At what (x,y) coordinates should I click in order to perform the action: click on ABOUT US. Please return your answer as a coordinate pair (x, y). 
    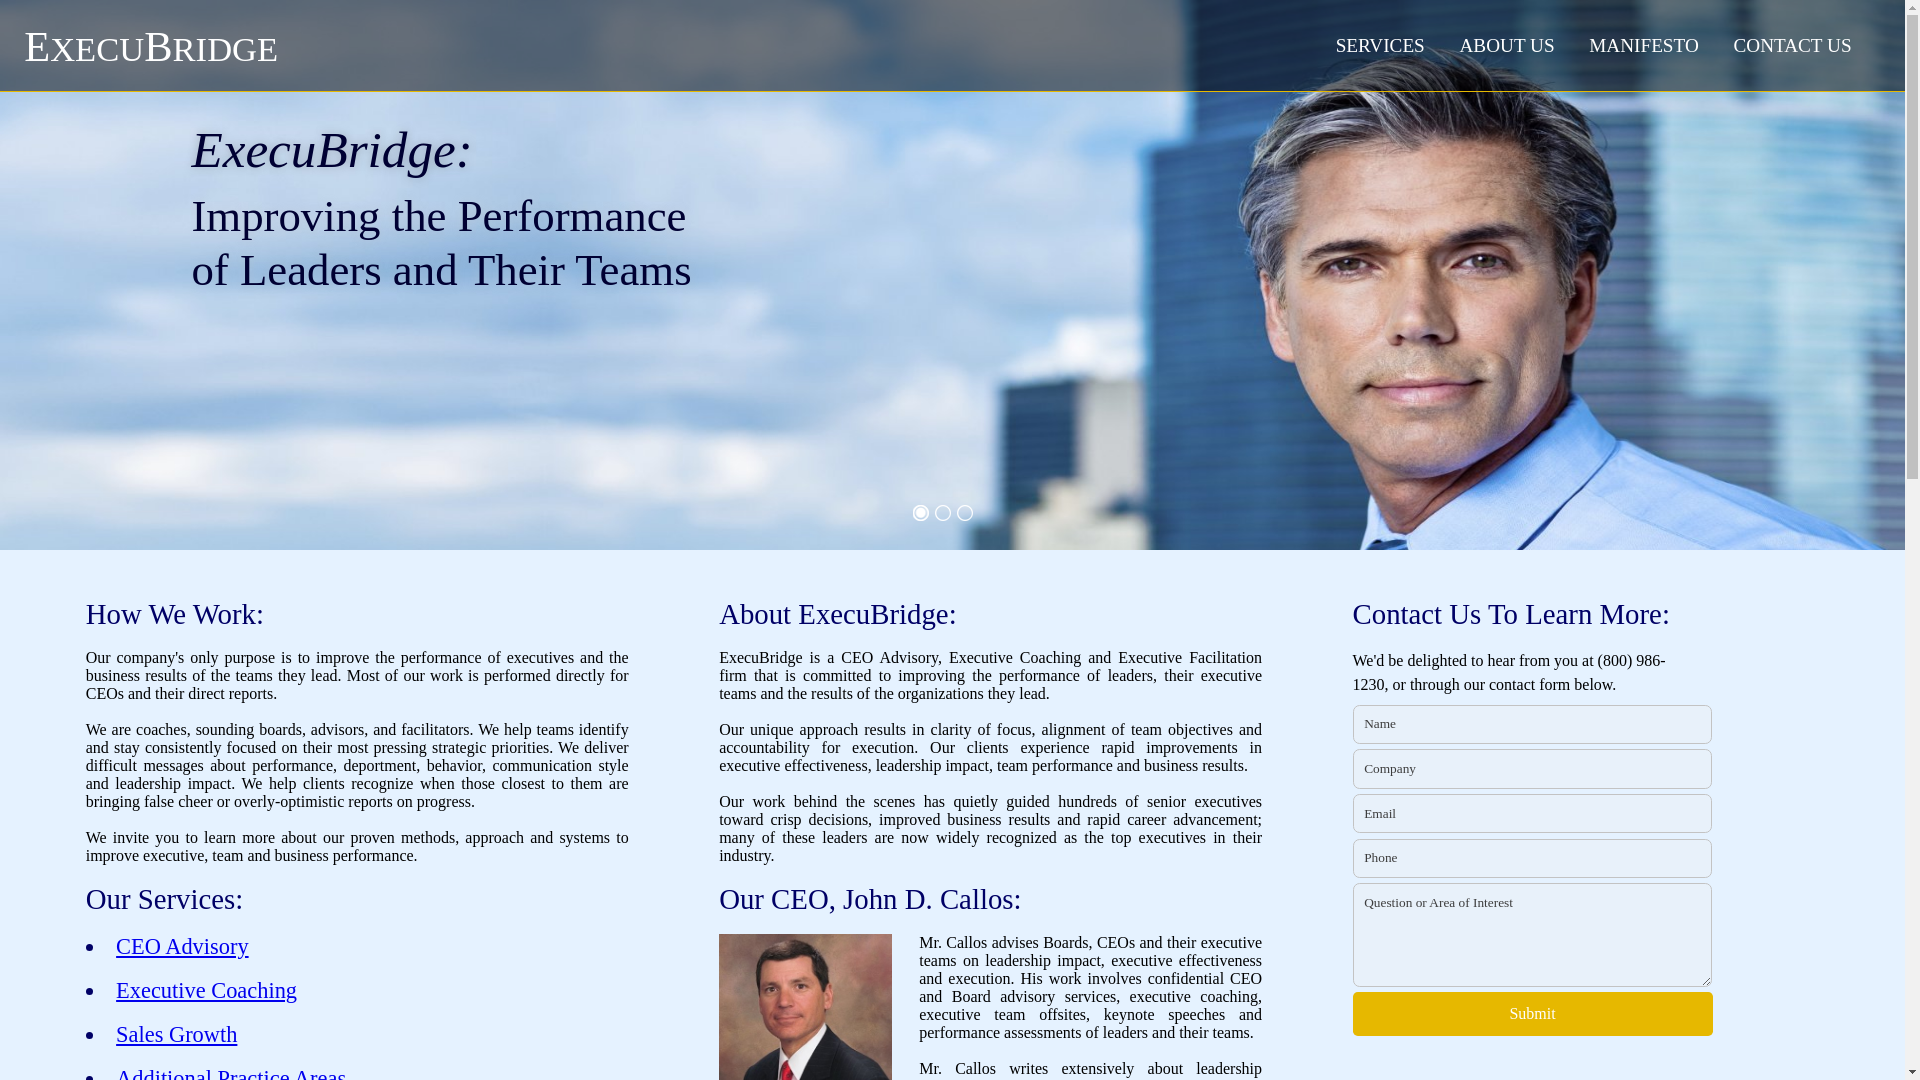
    Looking at the image, I should click on (1506, 45).